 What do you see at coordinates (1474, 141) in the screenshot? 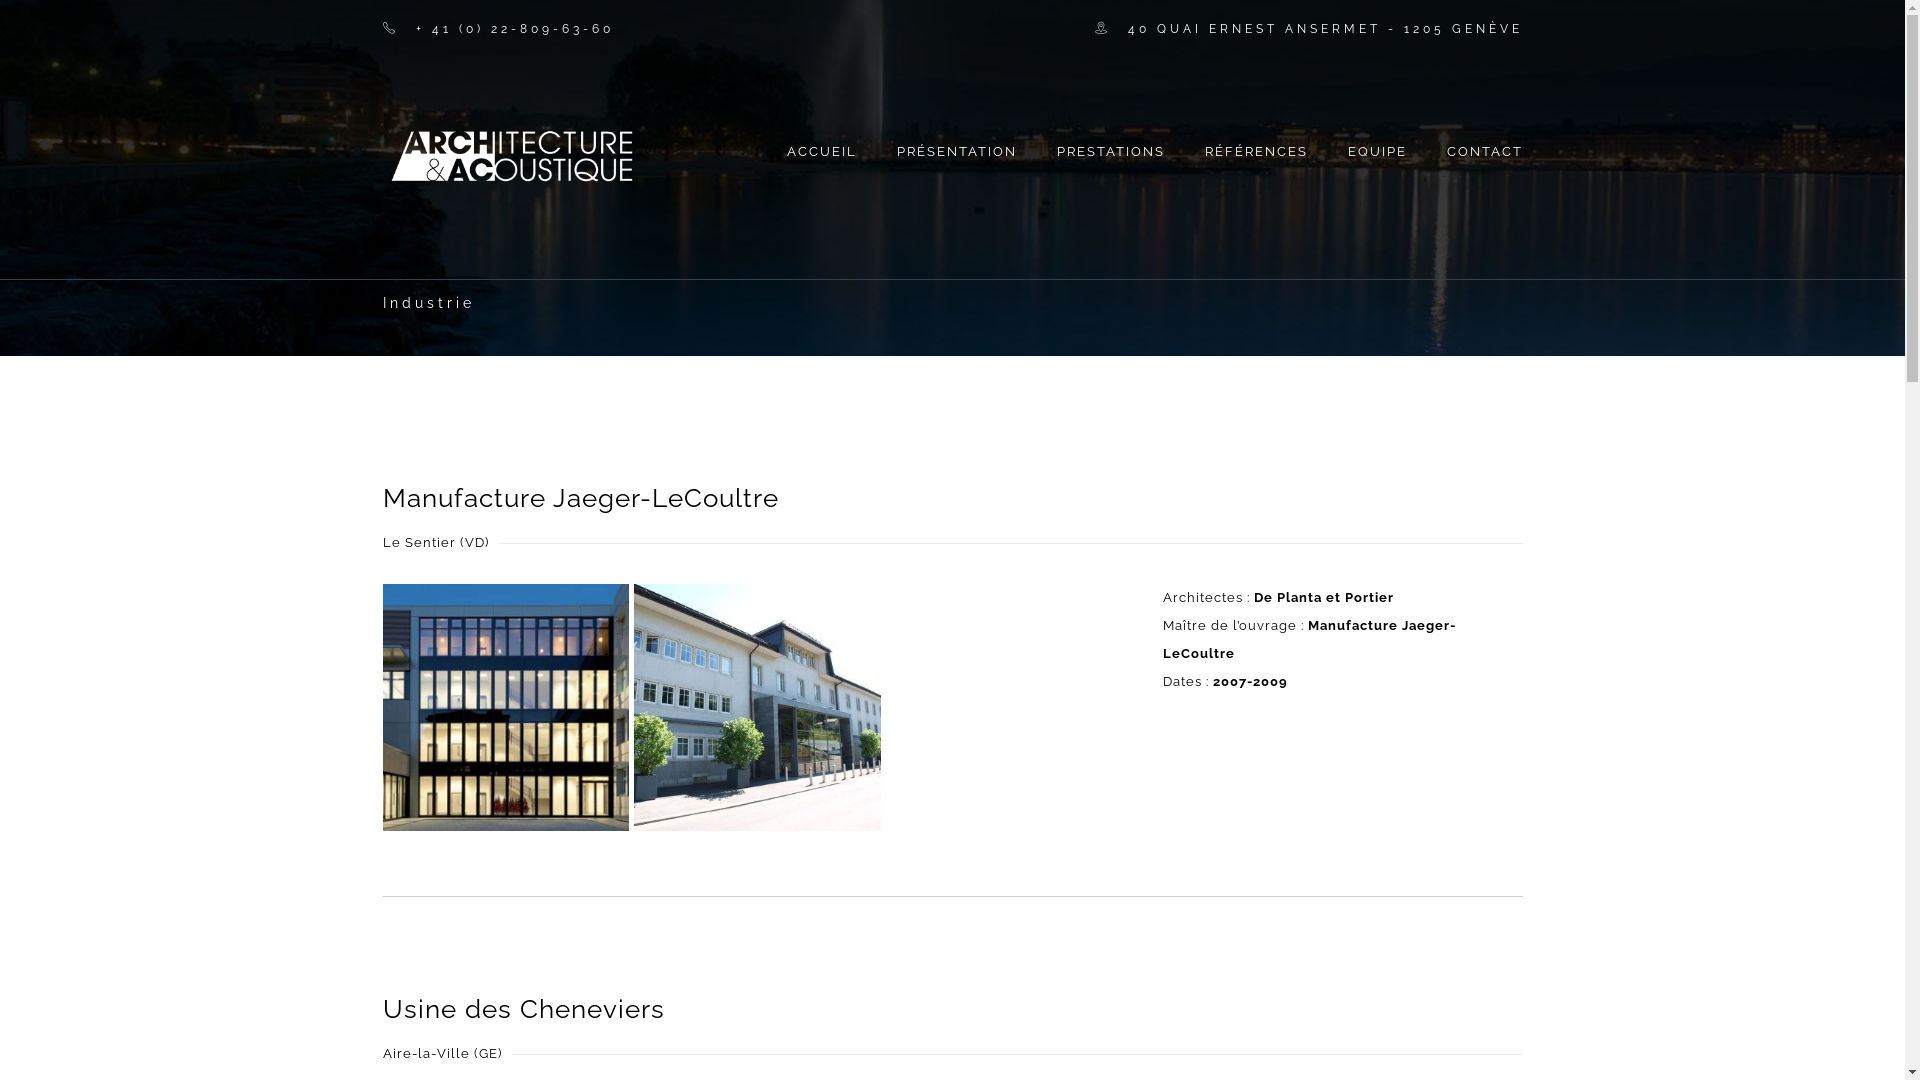
I see `CONTACT` at bounding box center [1474, 141].